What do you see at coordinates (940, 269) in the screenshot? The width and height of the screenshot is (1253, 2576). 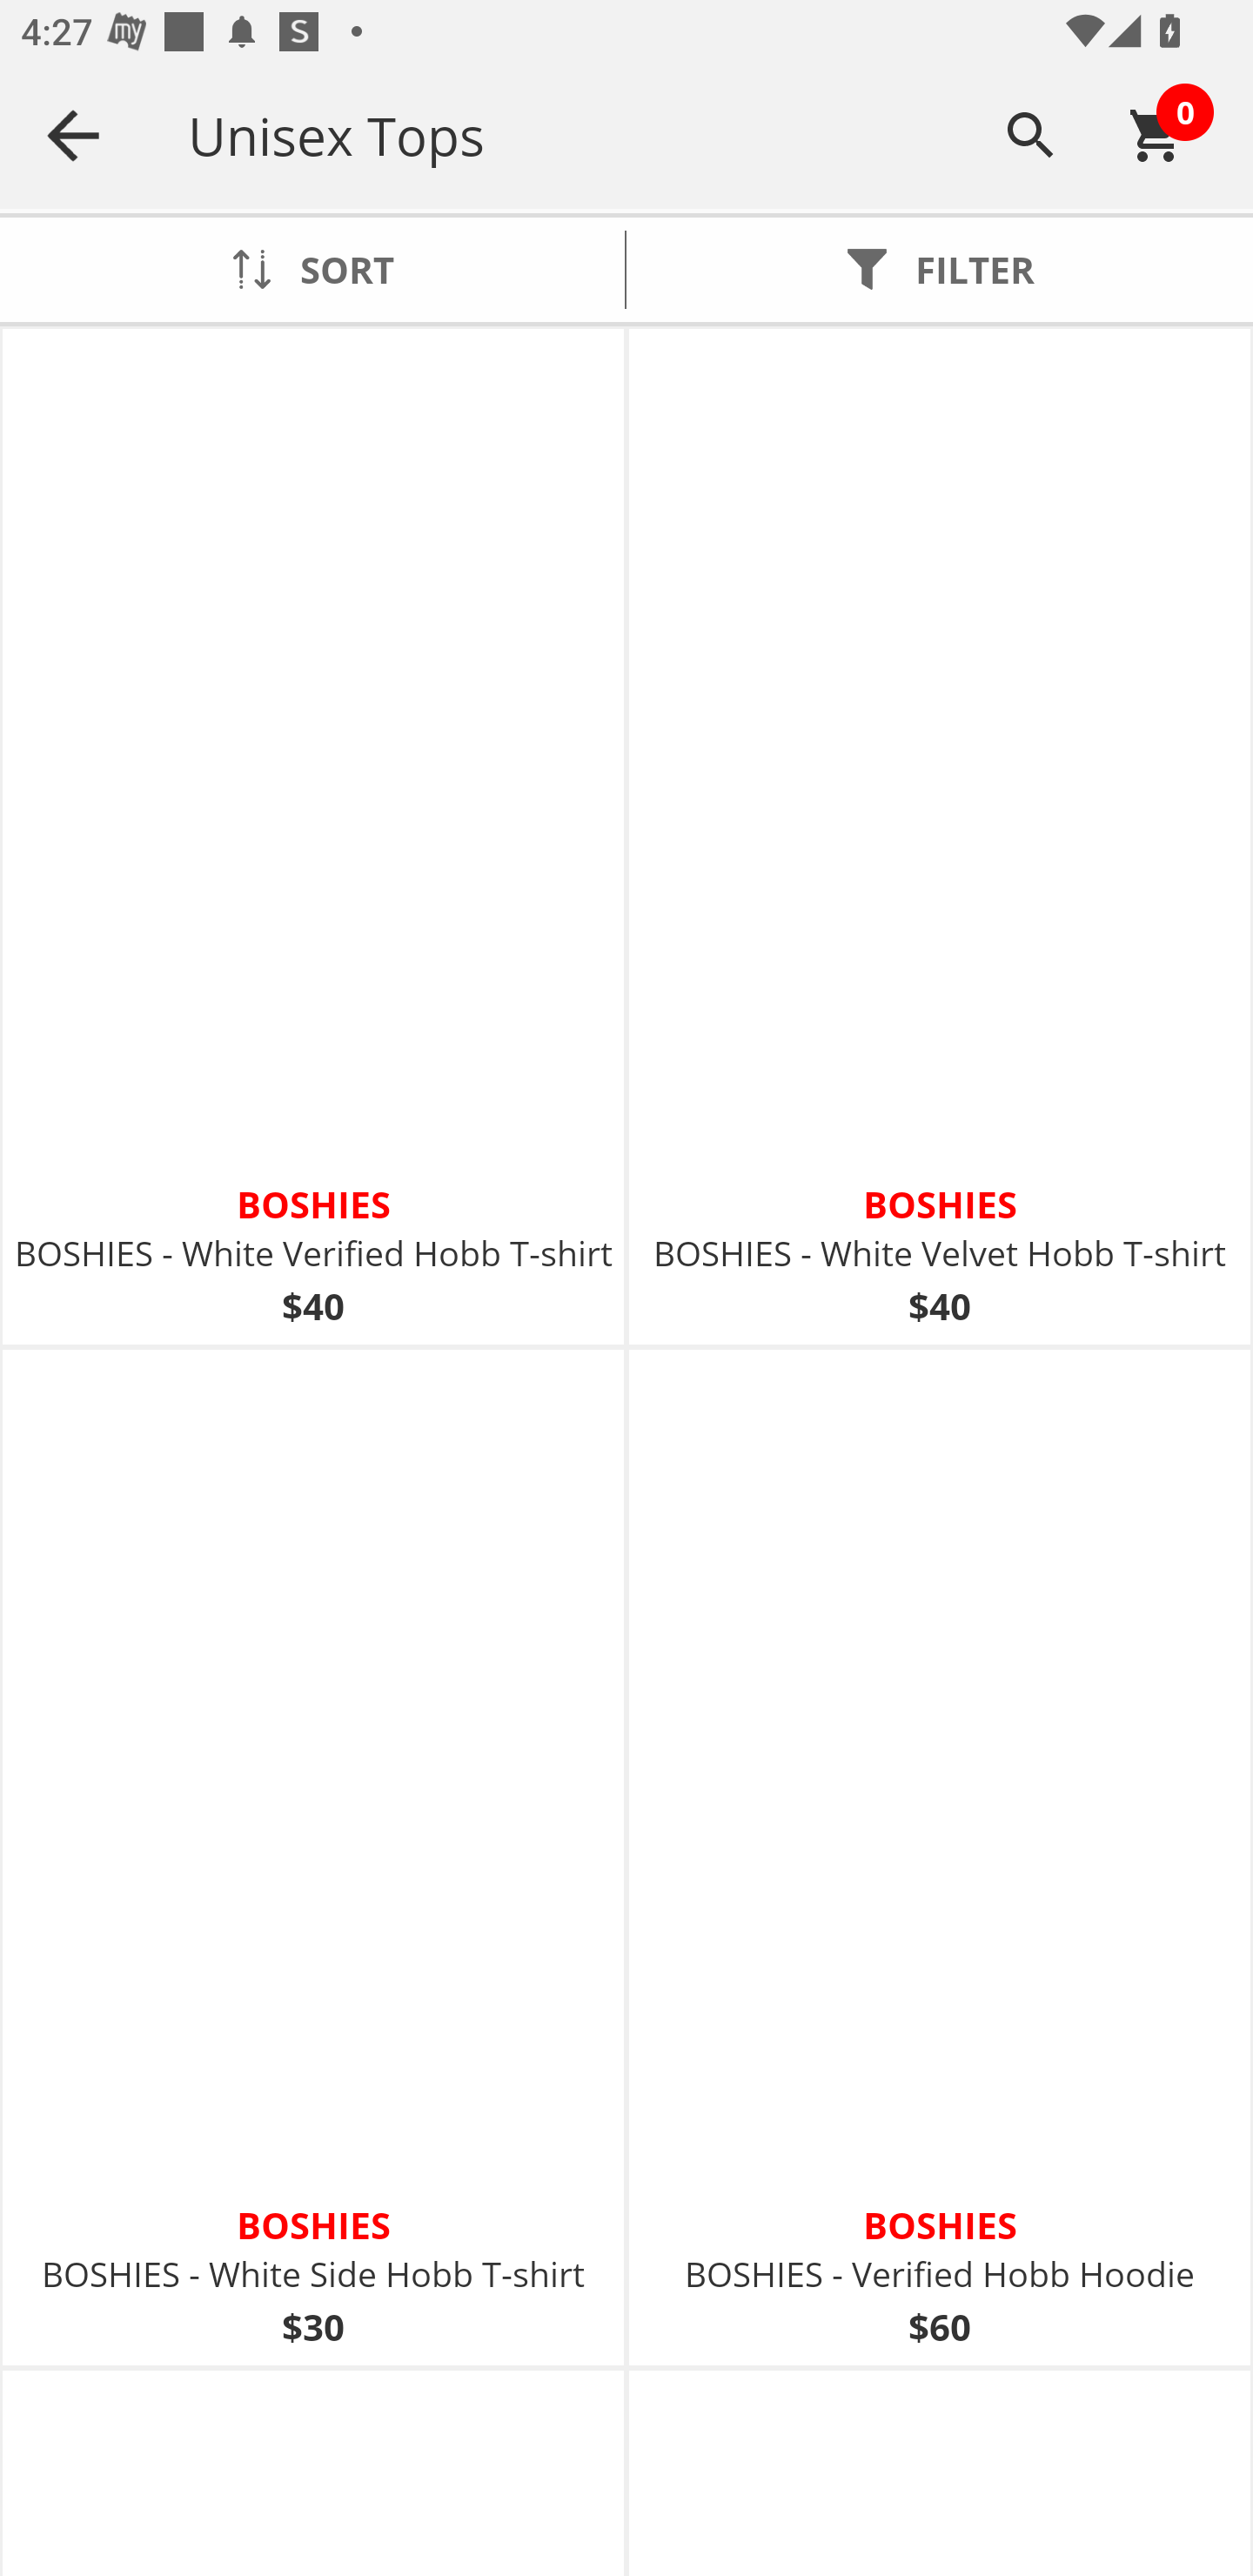 I see `FILTER` at bounding box center [940, 269].